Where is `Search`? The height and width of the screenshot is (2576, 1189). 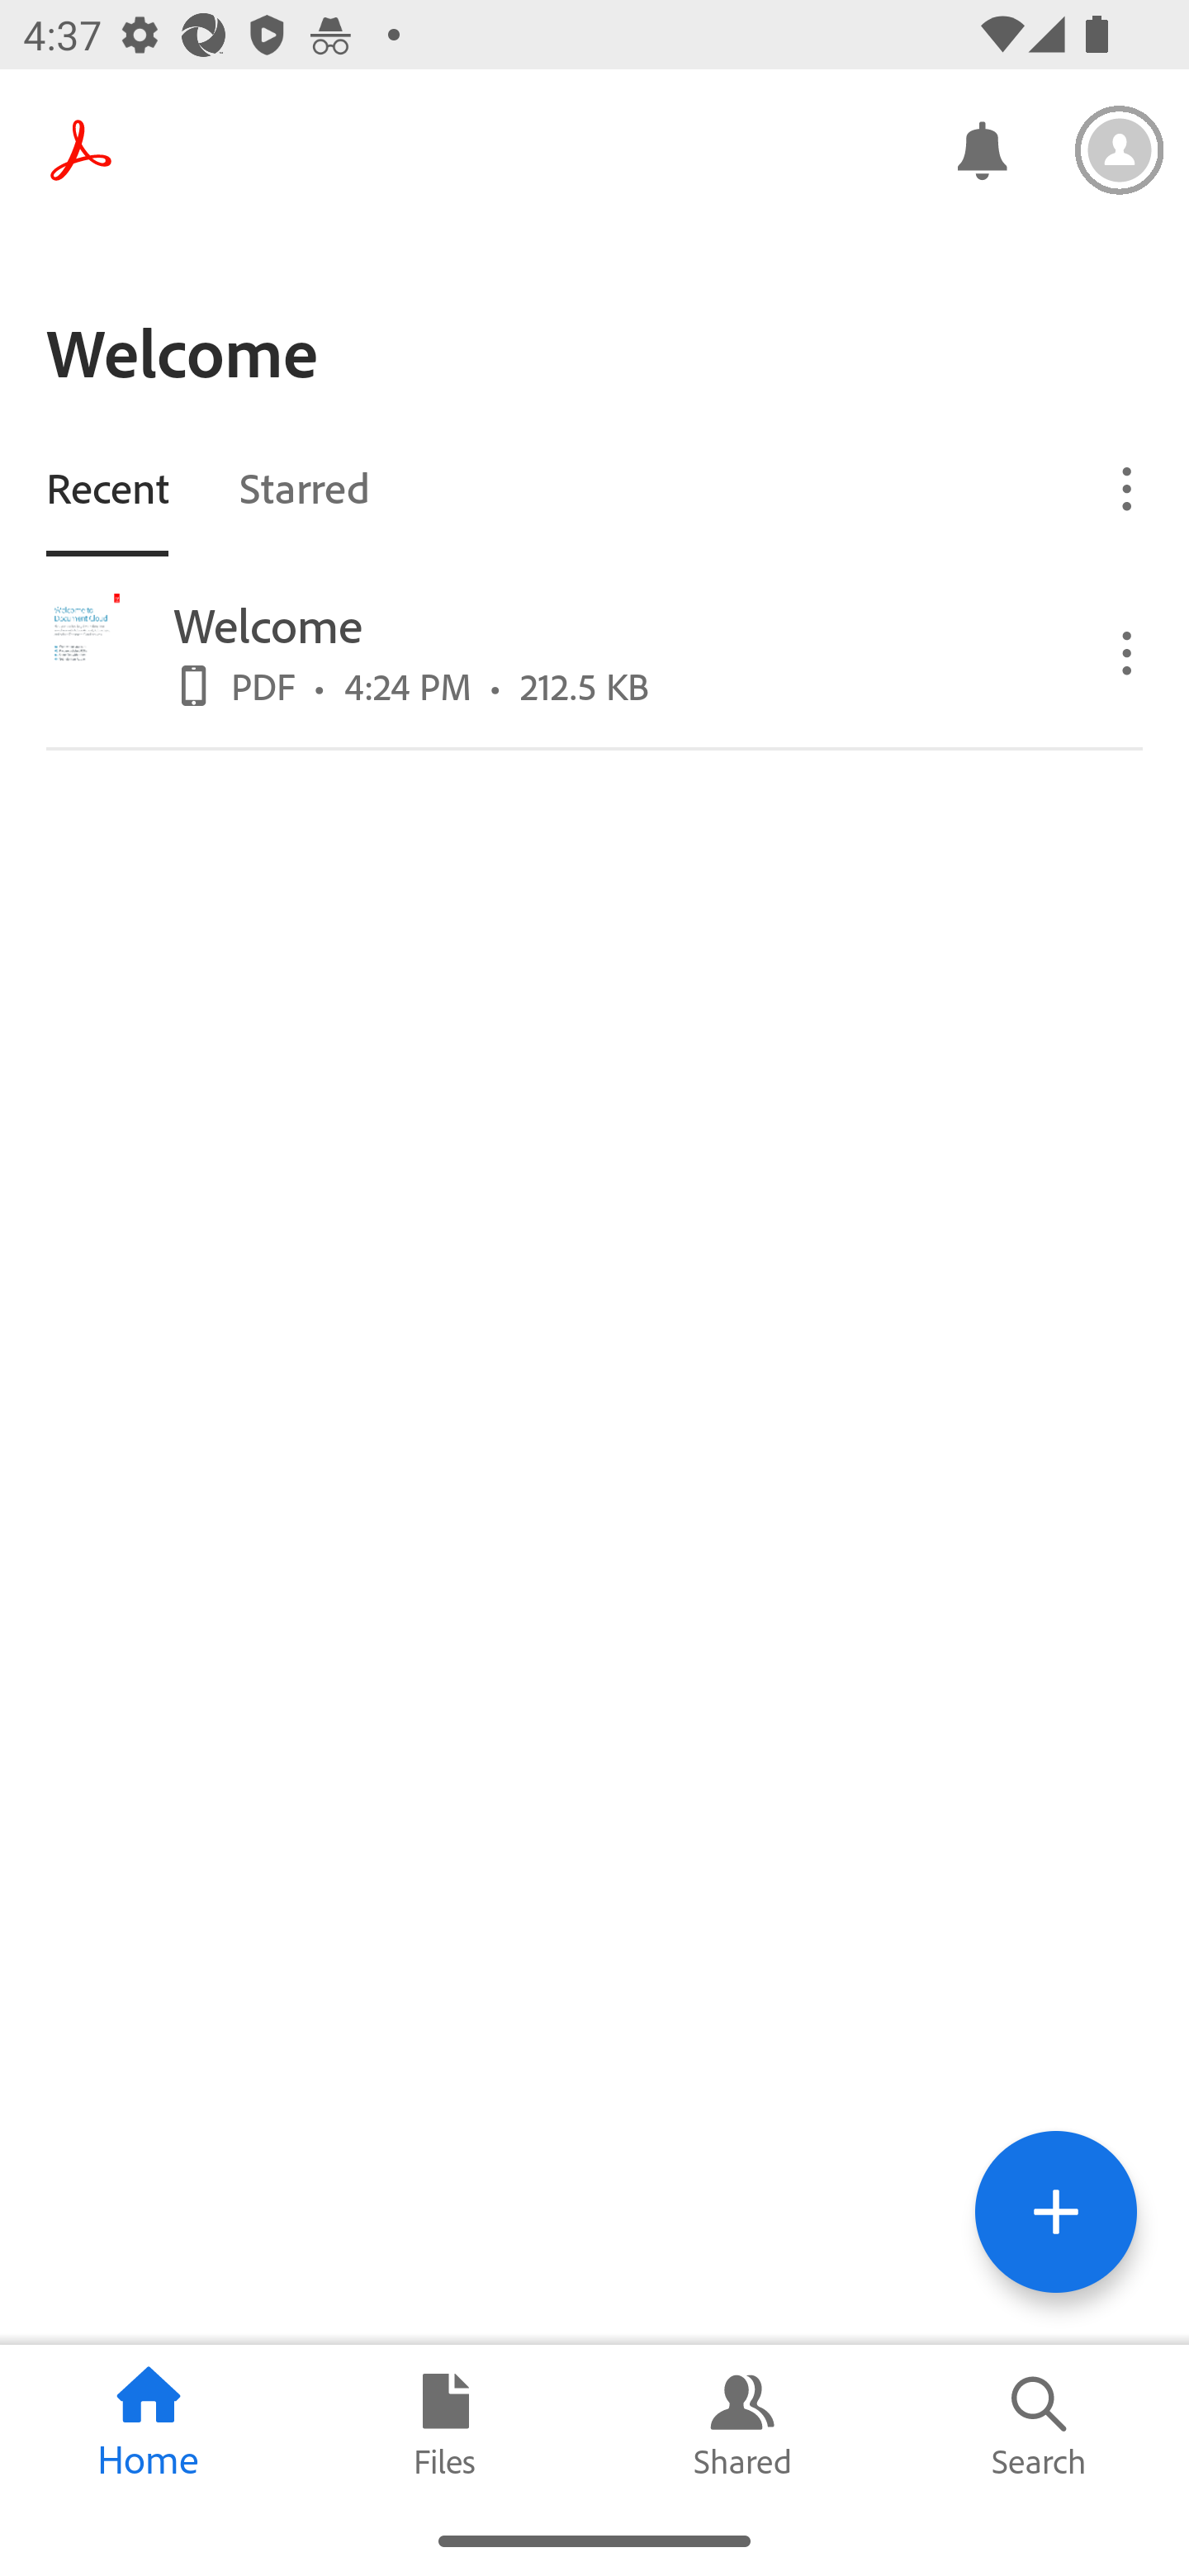
Search is located at coordinates (1040, 2425).